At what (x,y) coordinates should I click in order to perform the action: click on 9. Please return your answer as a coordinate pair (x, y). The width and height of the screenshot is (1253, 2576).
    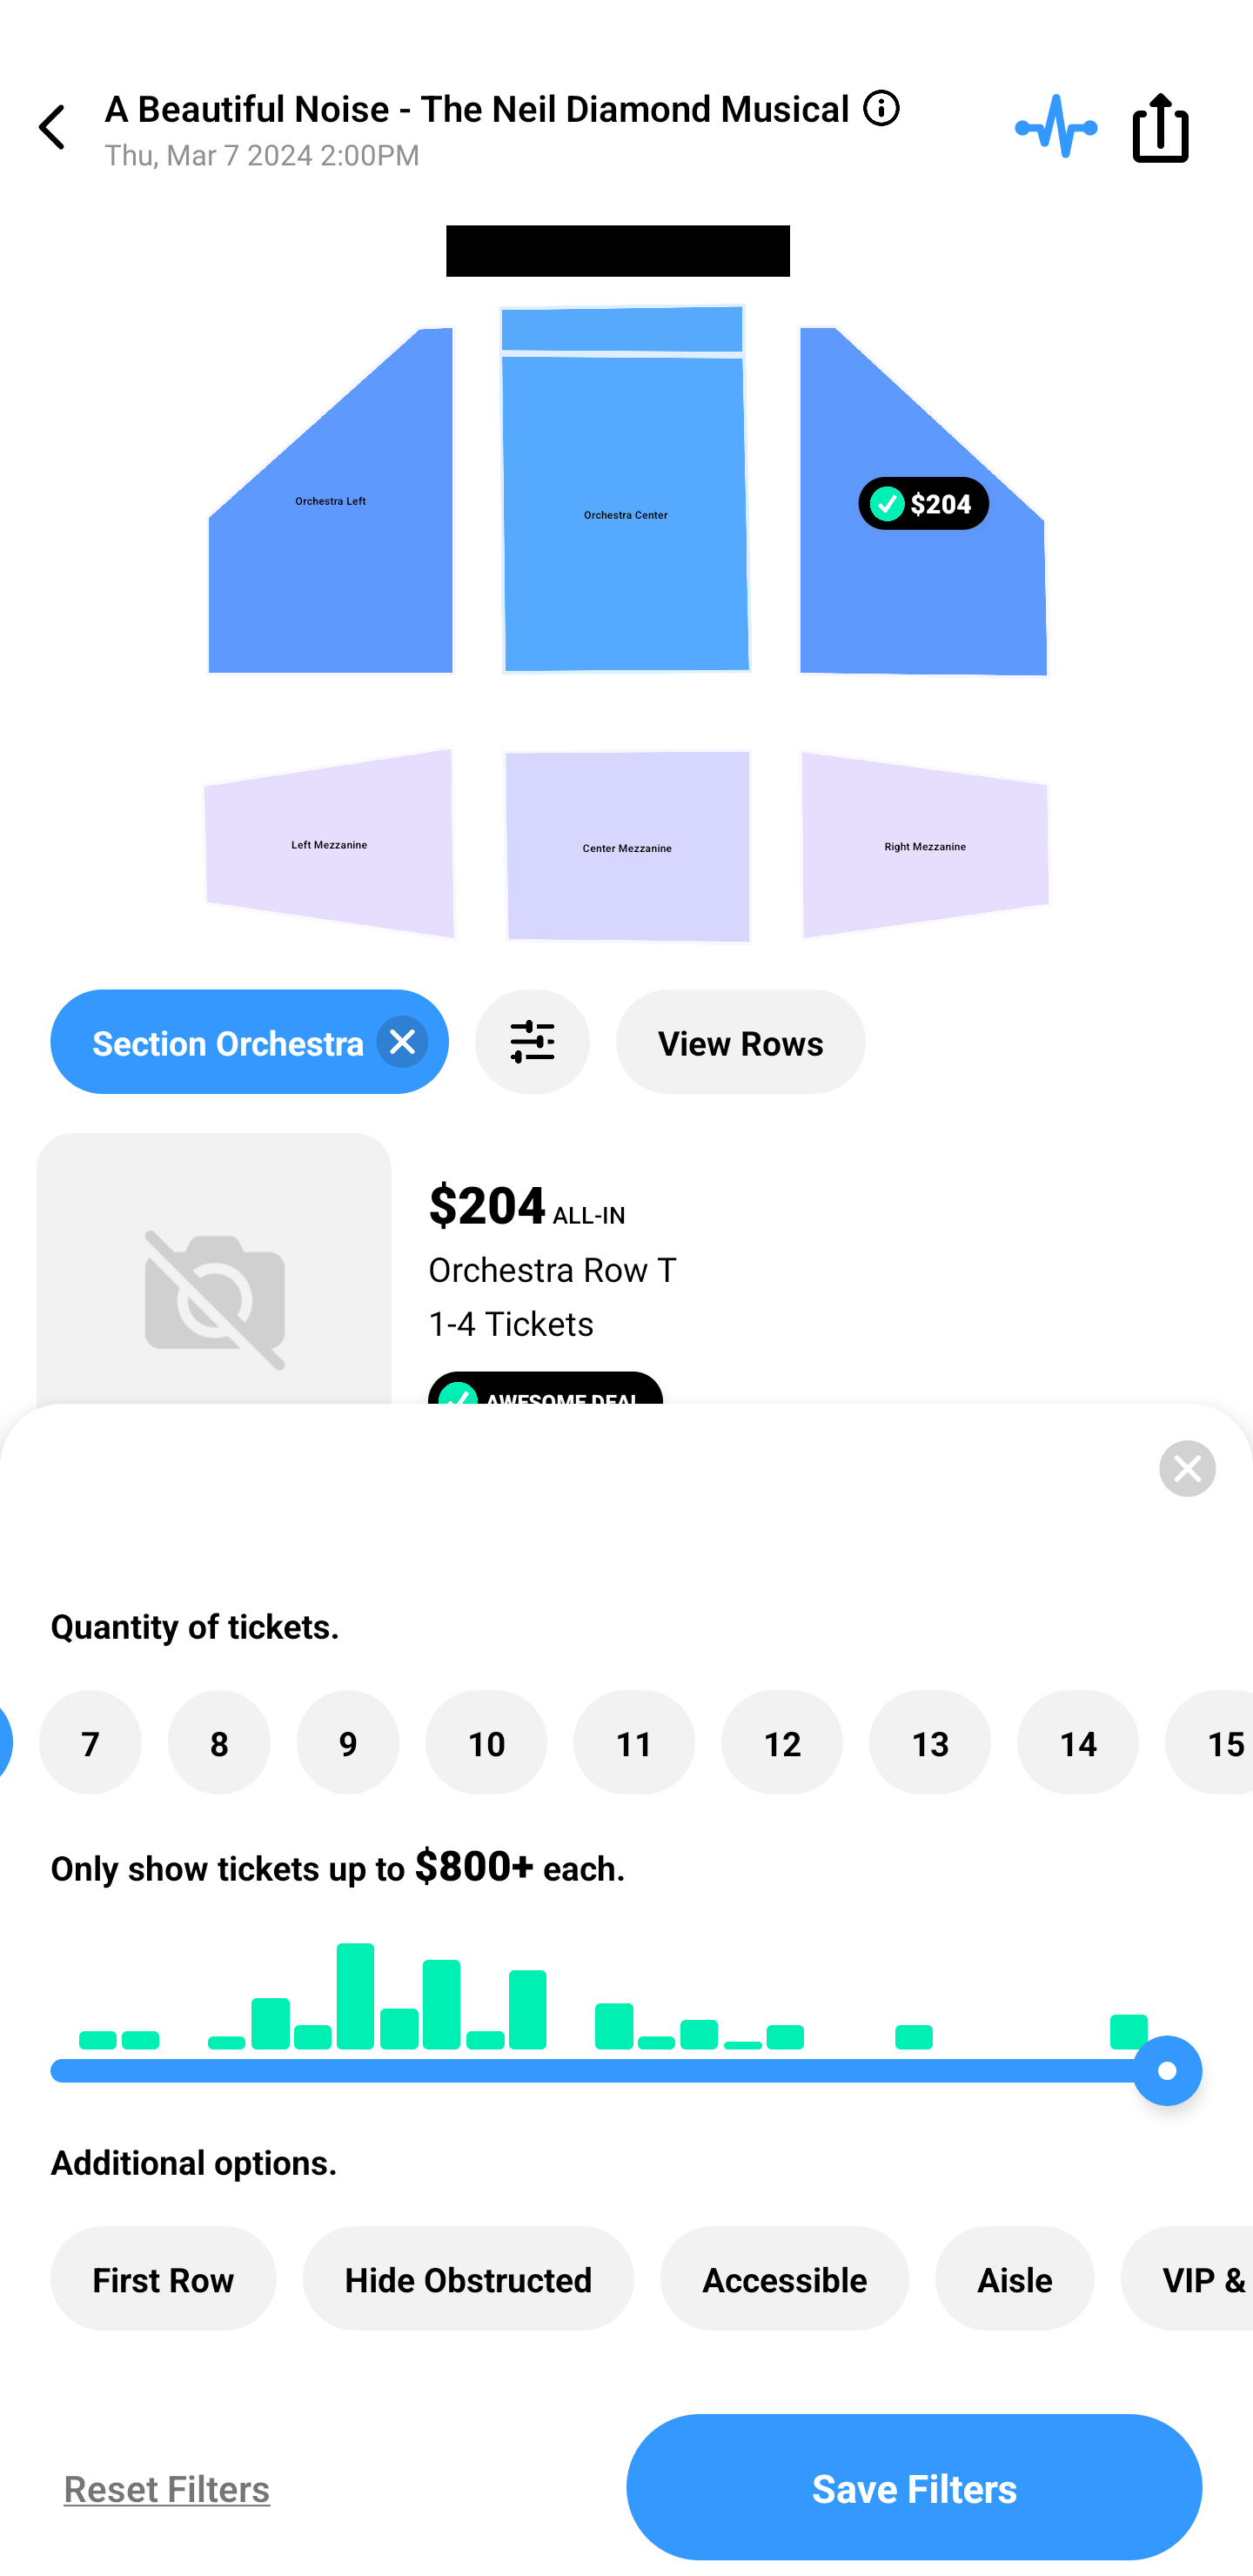
    Looking at the image, I should click on (348, 1742).